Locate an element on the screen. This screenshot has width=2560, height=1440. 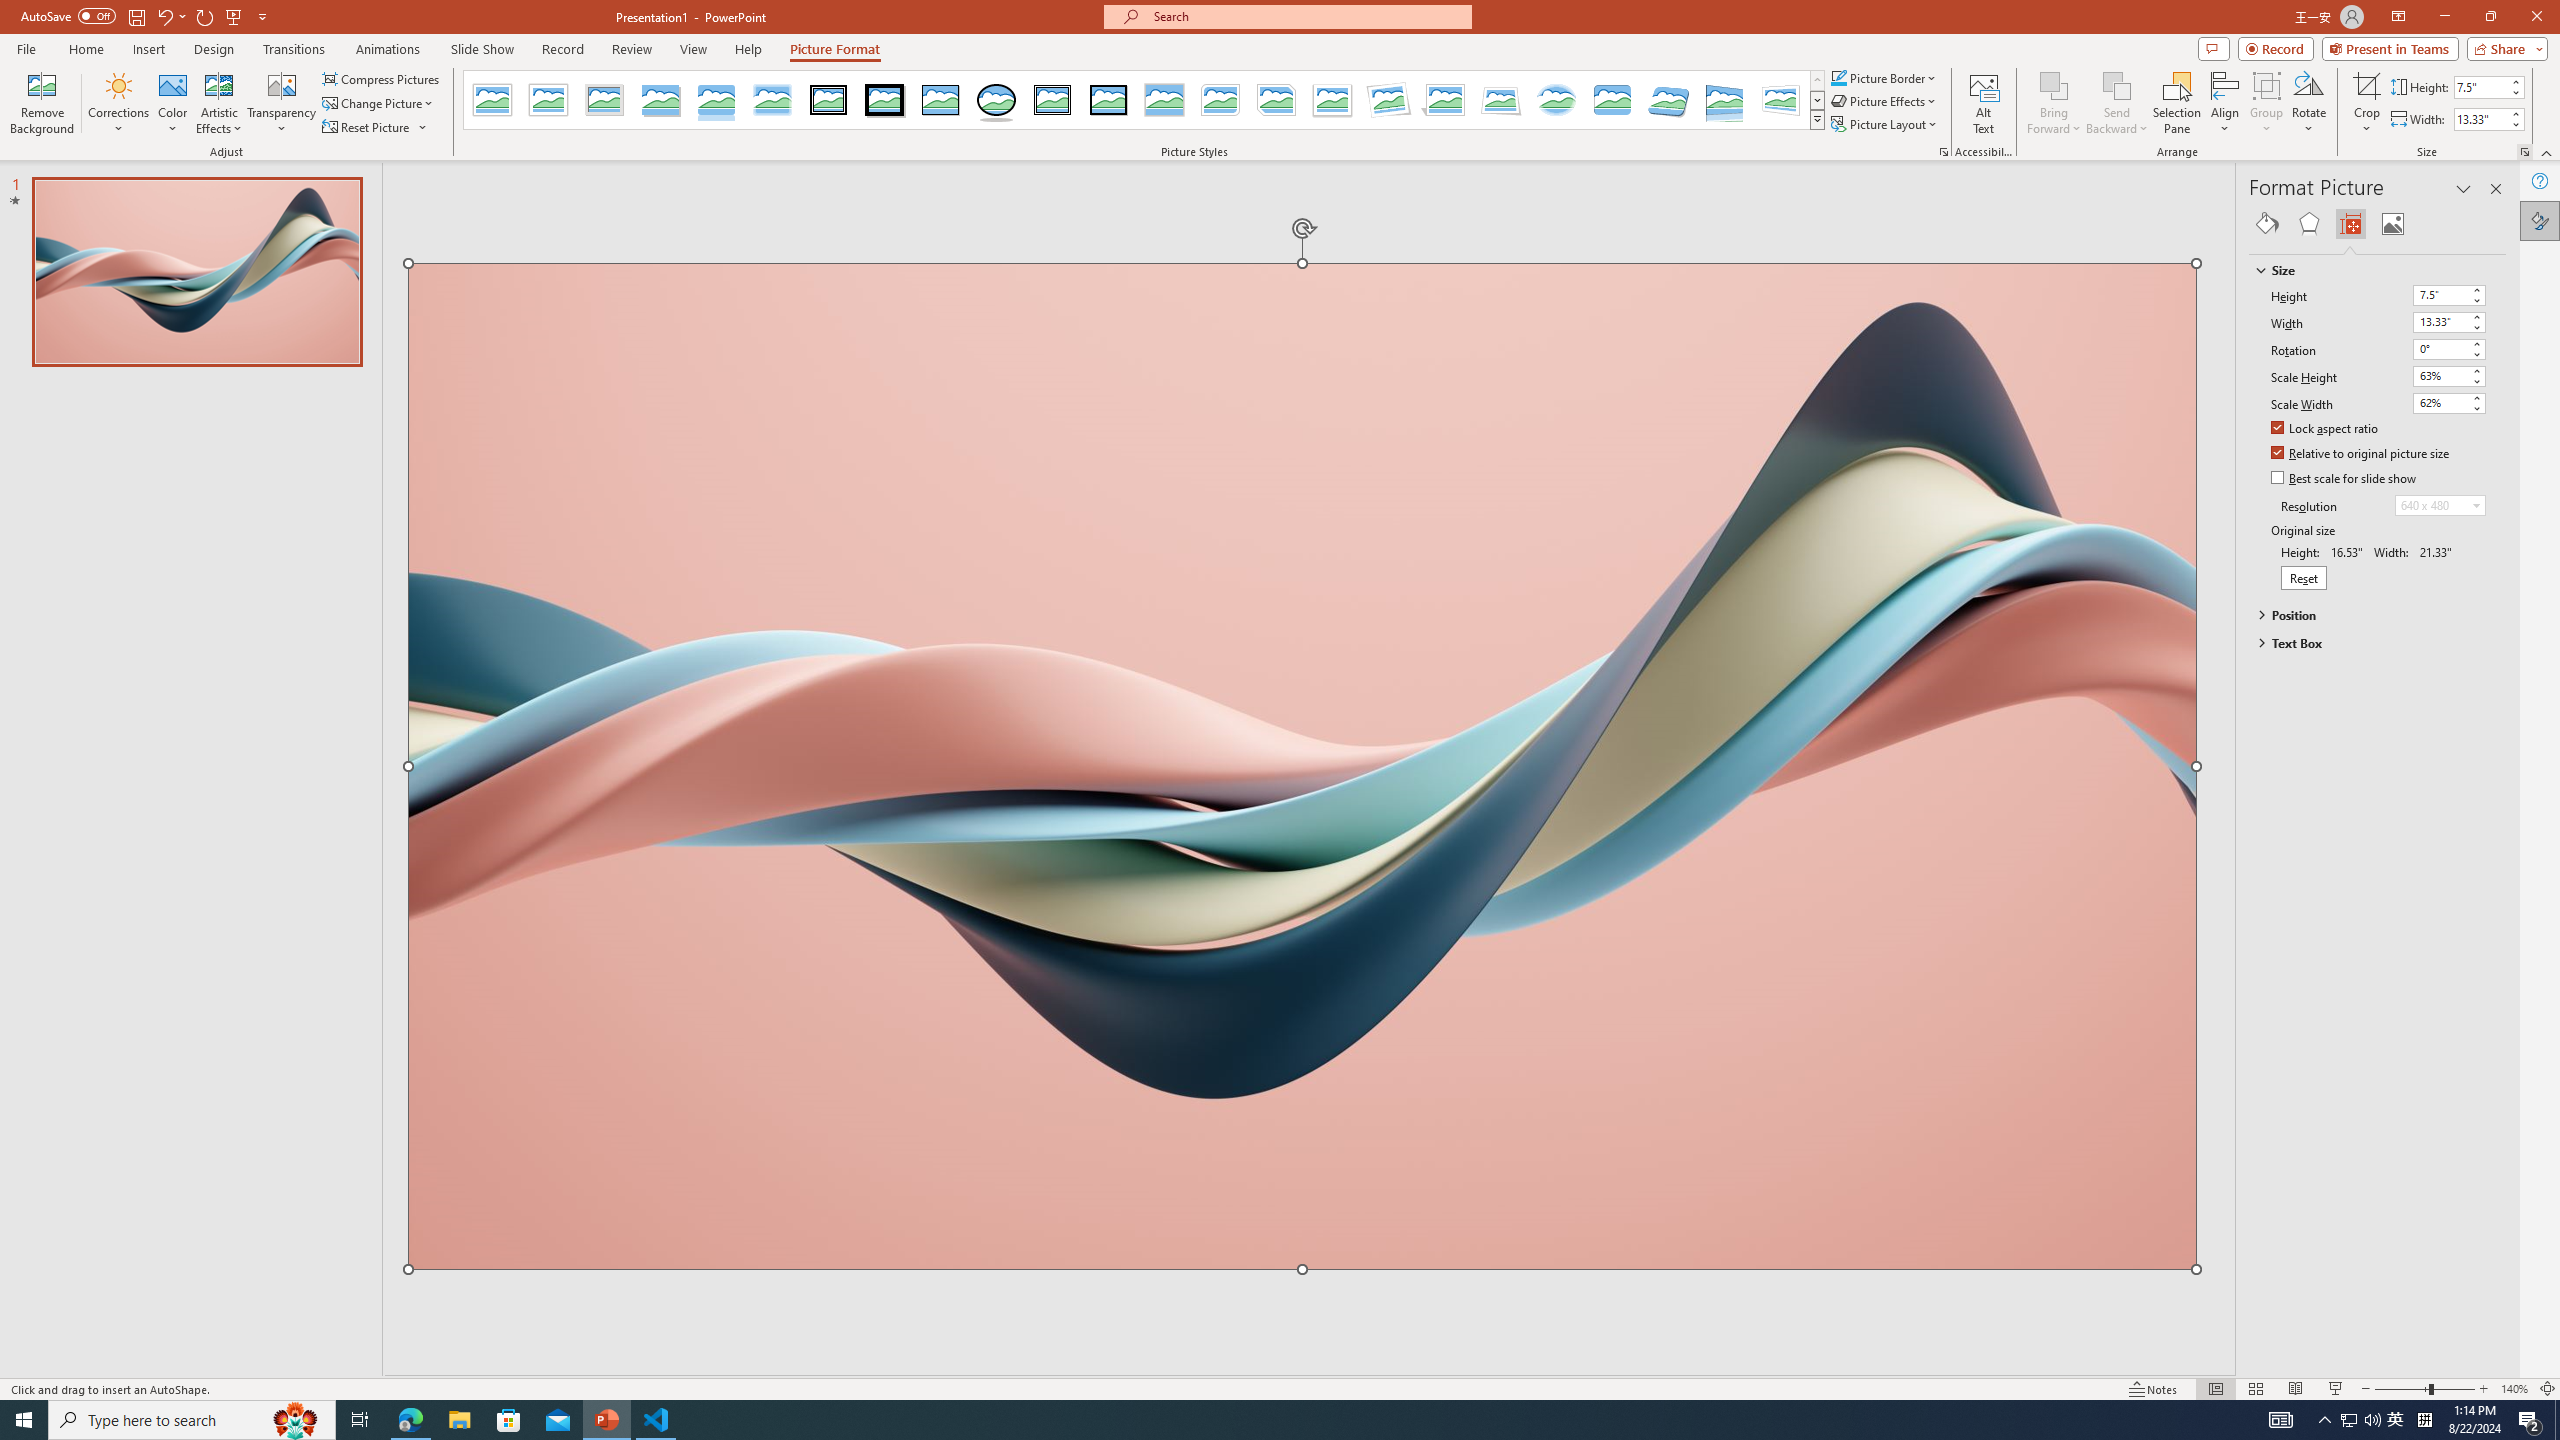
Resolution is located at coordinates (2440, 505).